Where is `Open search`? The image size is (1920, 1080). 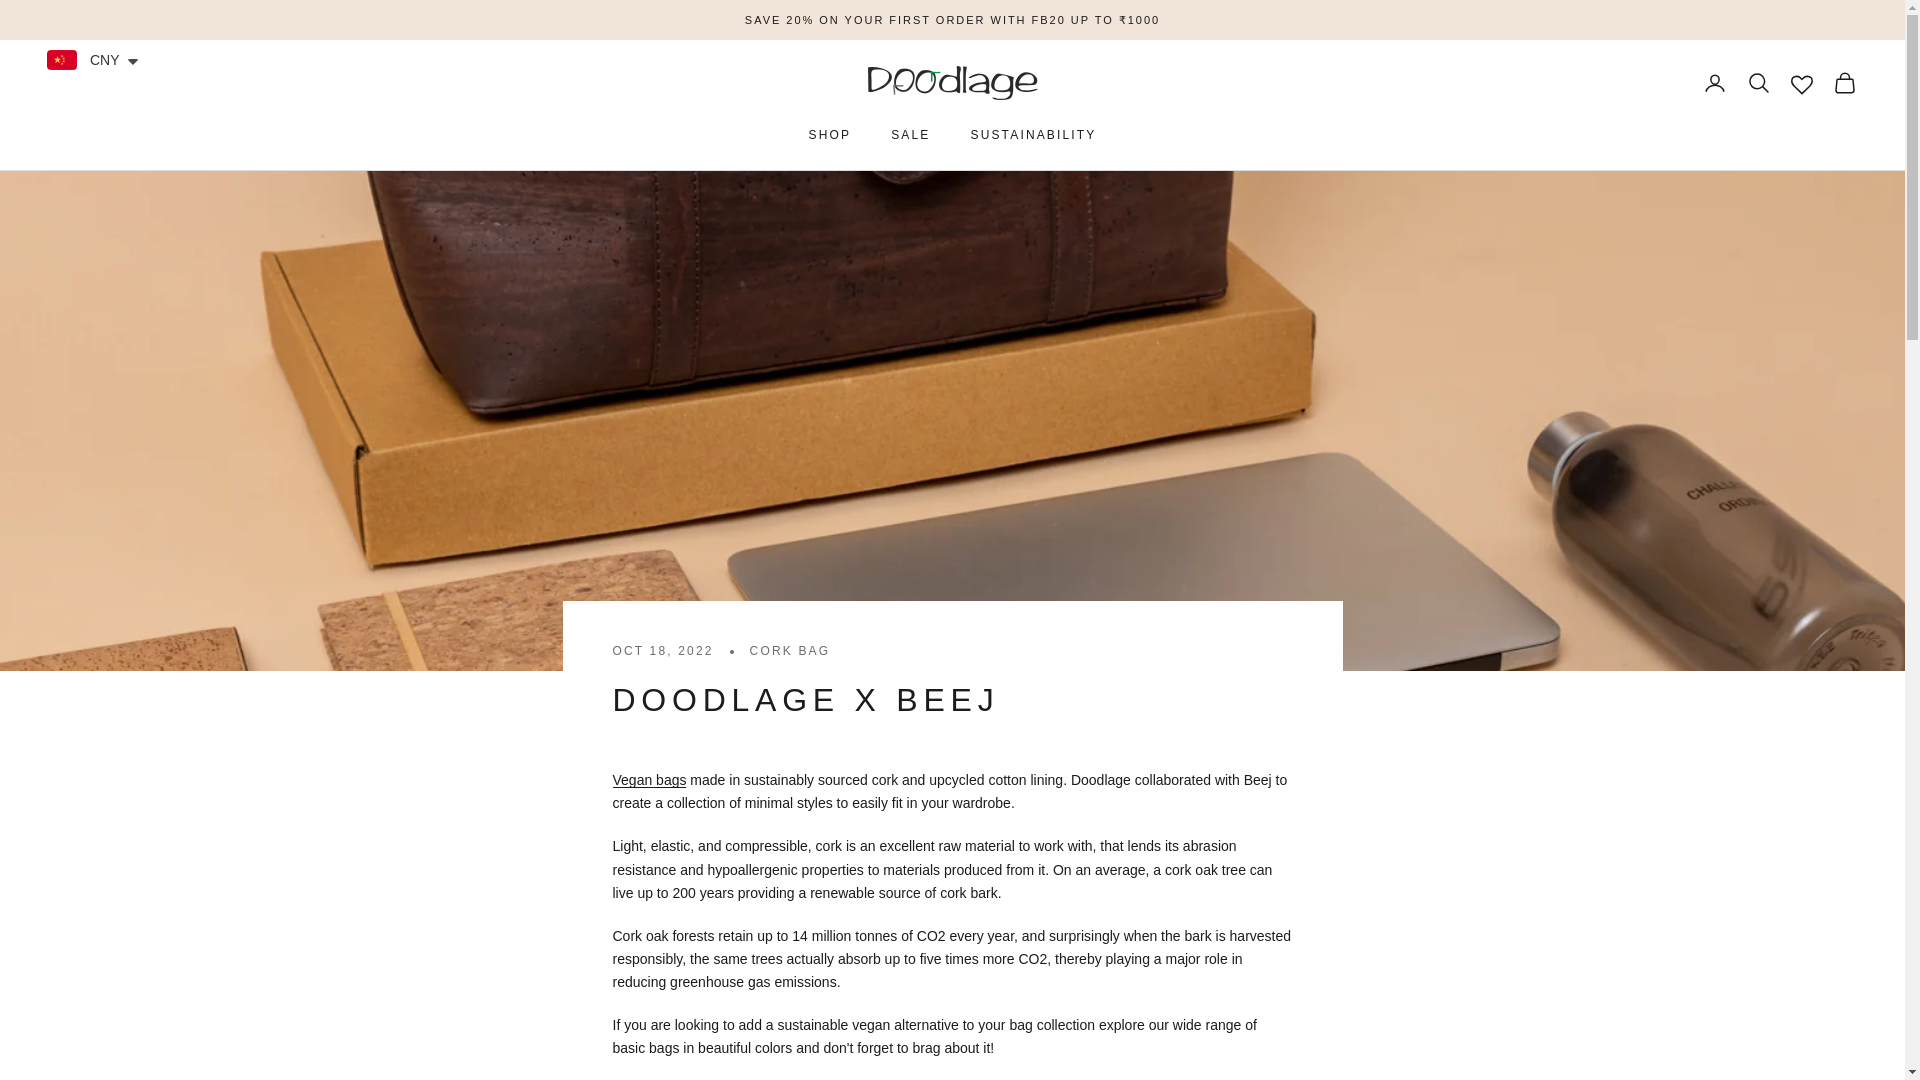 Open search is located at coordinates (1758, 83).